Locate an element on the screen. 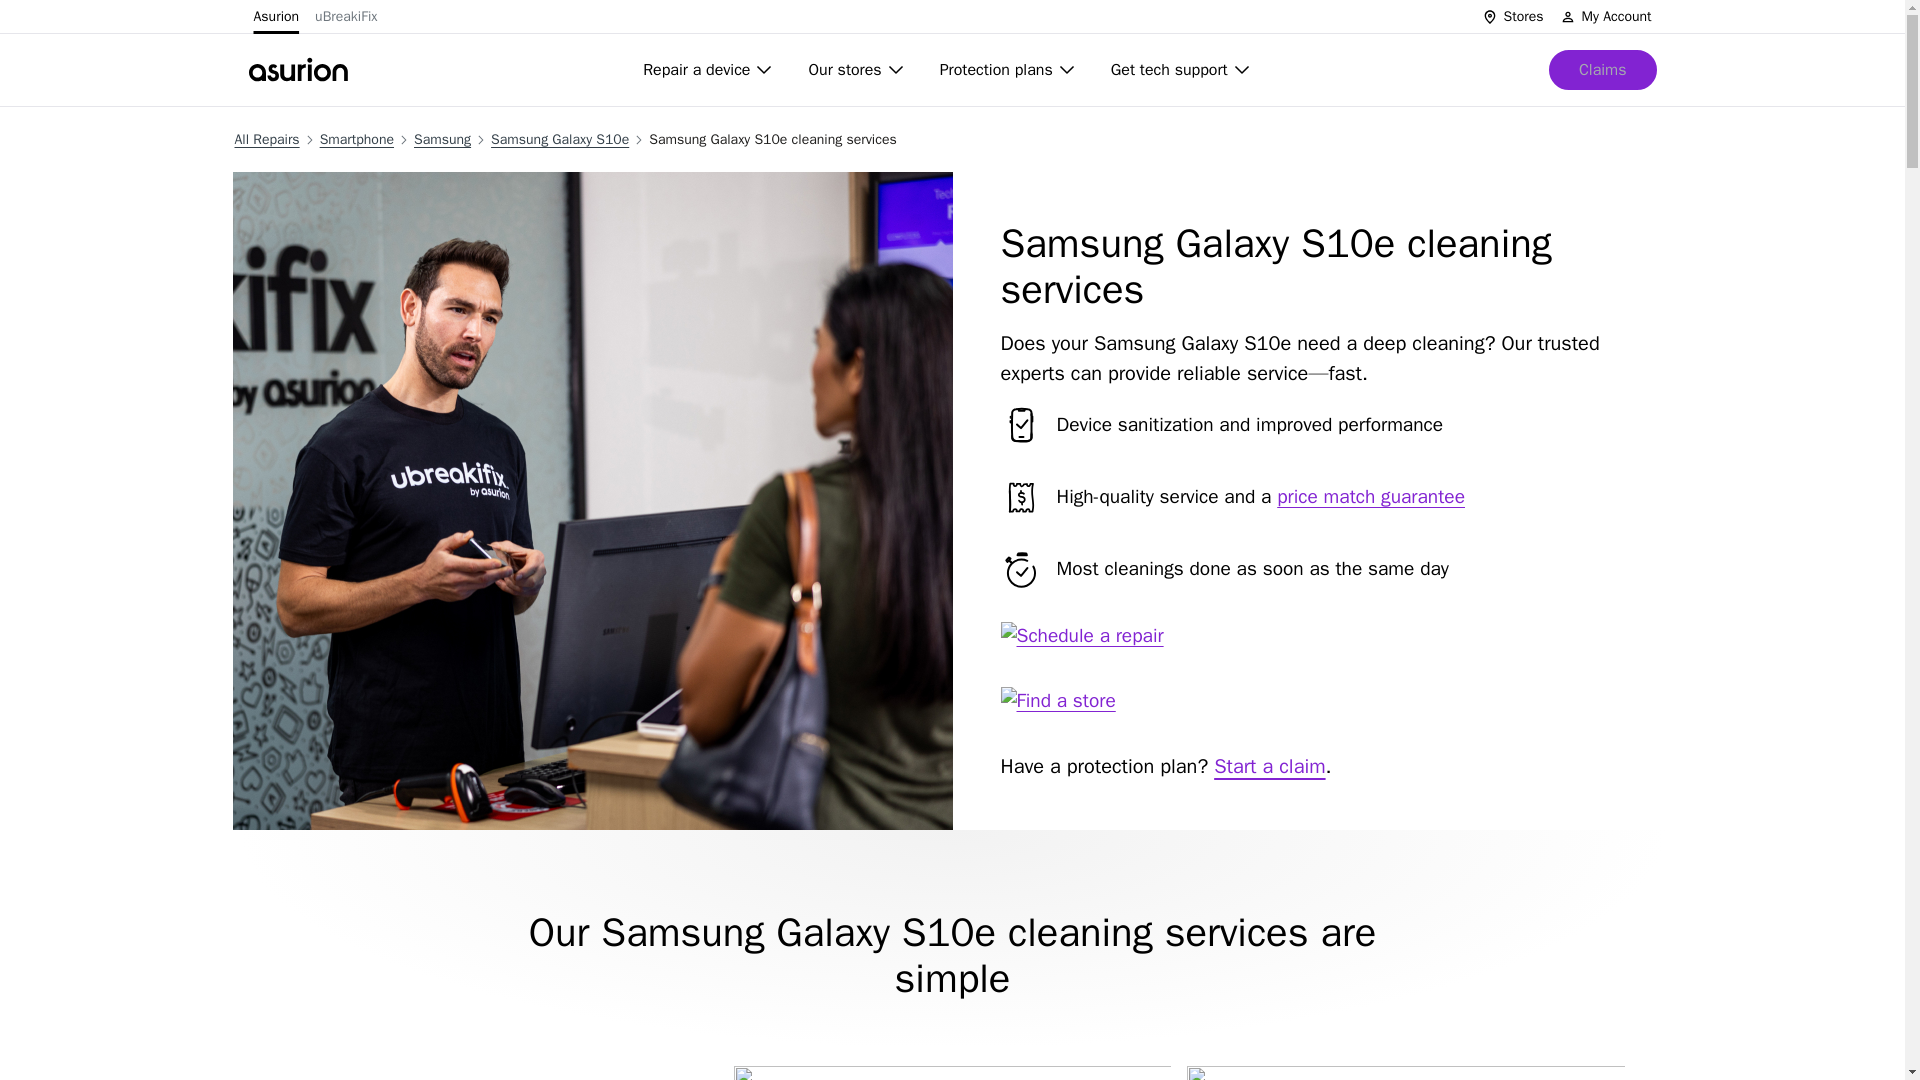 The image size is (1920, 1080). Stores is located at coordinates (1512, 16).